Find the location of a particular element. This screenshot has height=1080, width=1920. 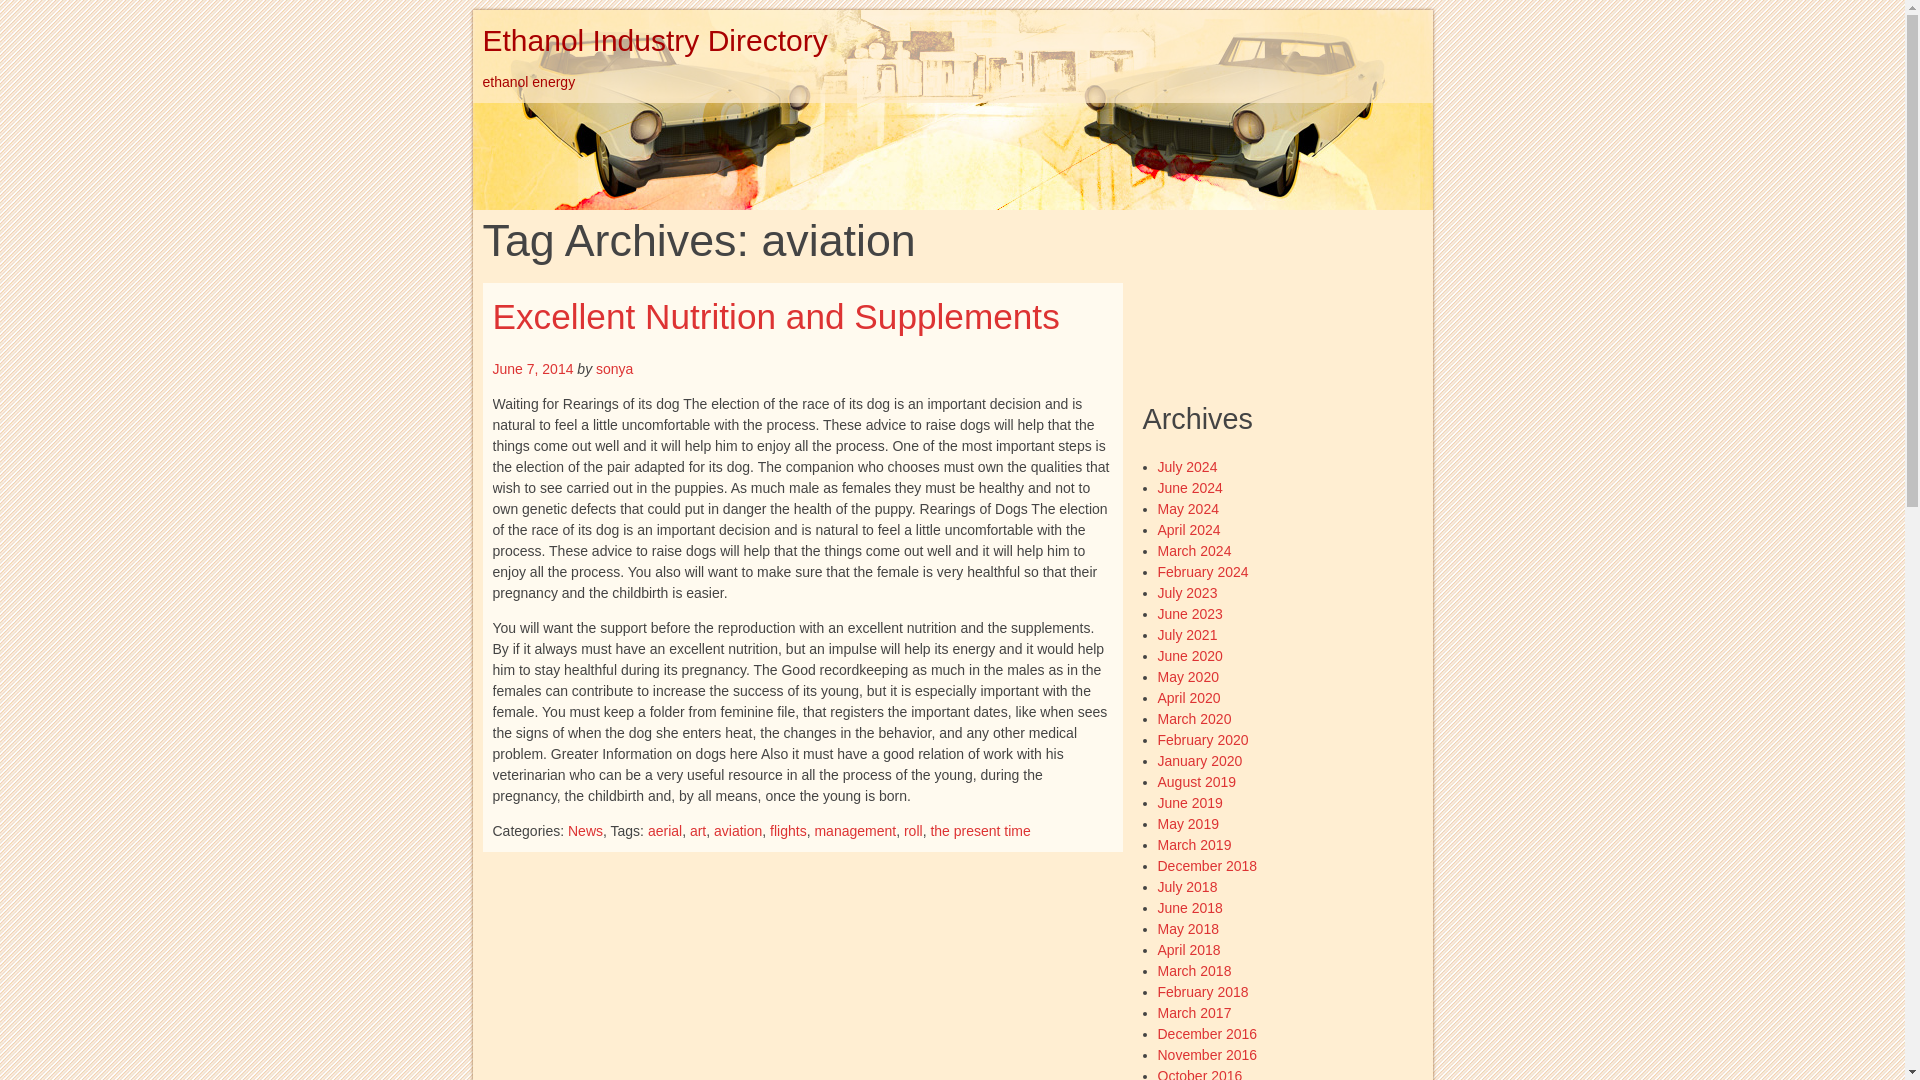

June 2024 is located at coordinates (1190, 487).